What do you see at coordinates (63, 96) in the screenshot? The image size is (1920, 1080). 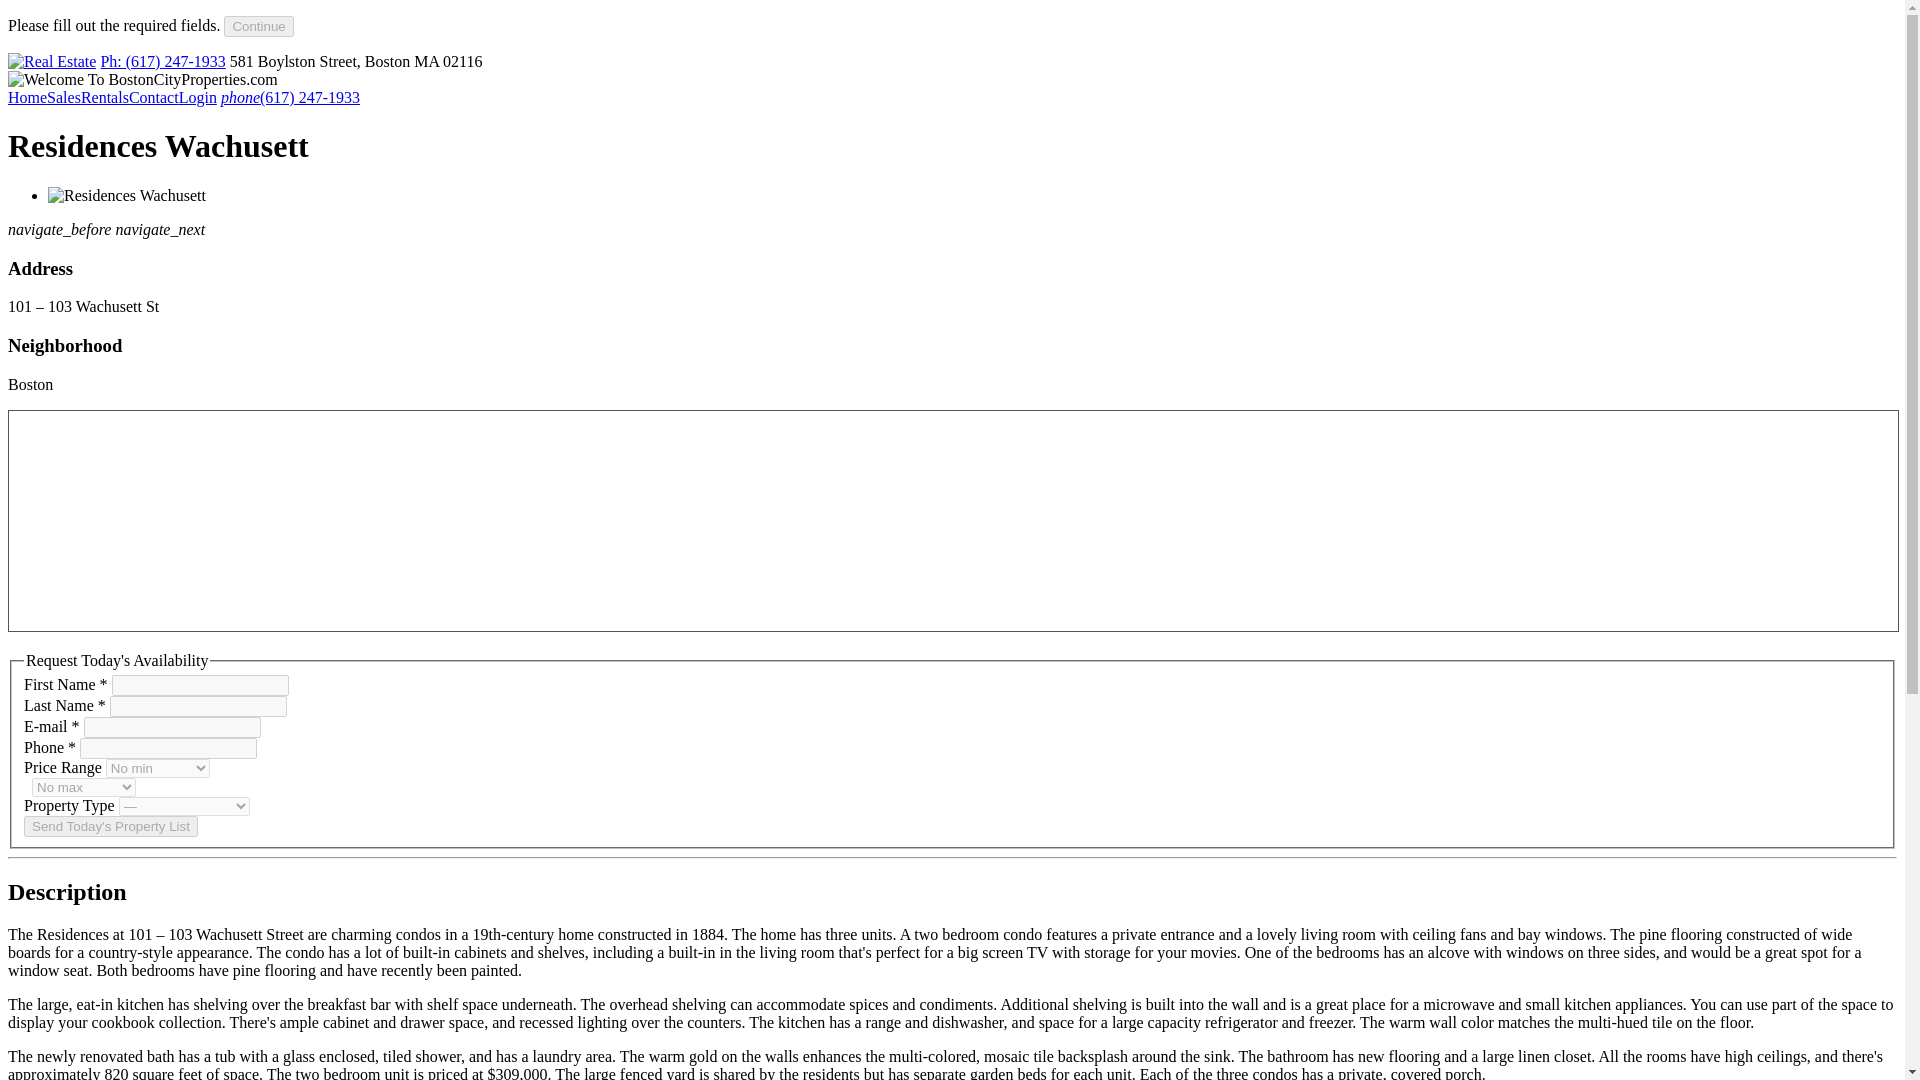 I see `Sales` at bounding box center [63, 96].